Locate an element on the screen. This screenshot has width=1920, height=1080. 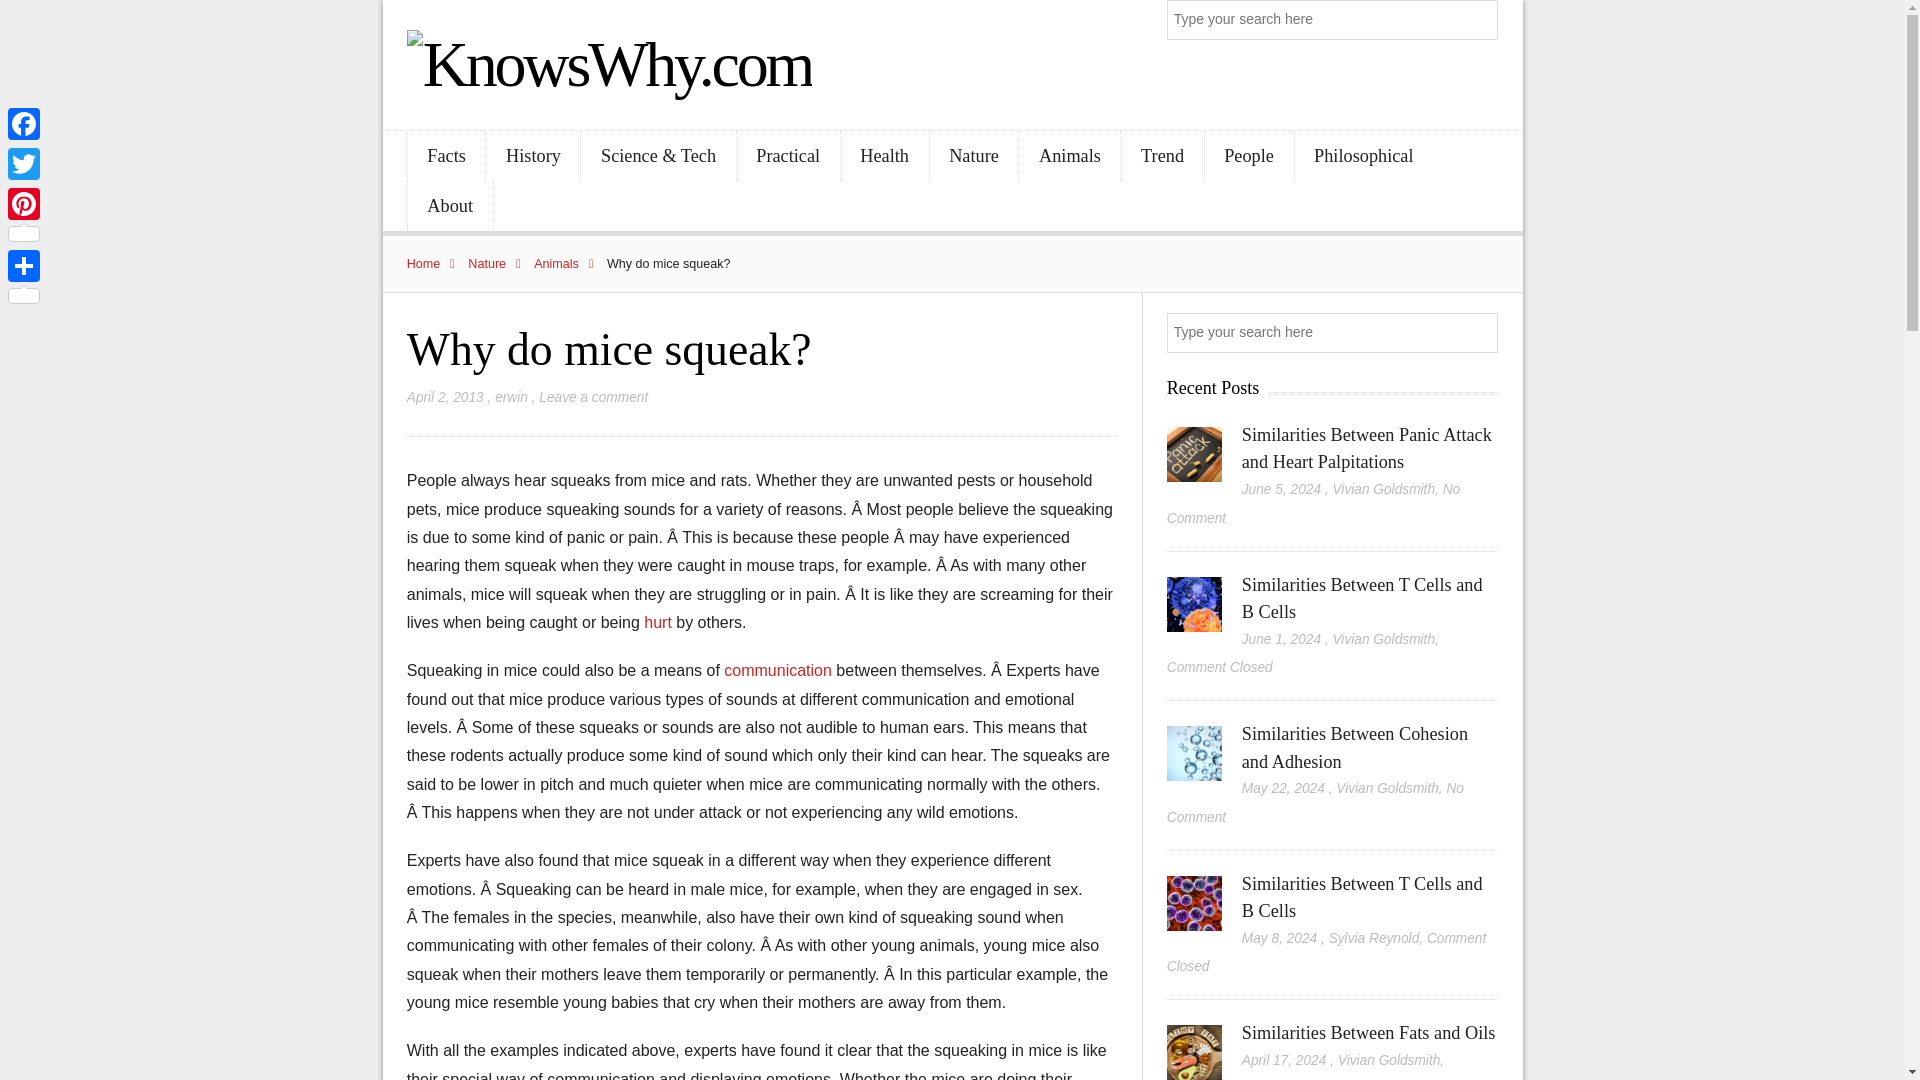
Posts by erwin is located at coordinates (512, 397).